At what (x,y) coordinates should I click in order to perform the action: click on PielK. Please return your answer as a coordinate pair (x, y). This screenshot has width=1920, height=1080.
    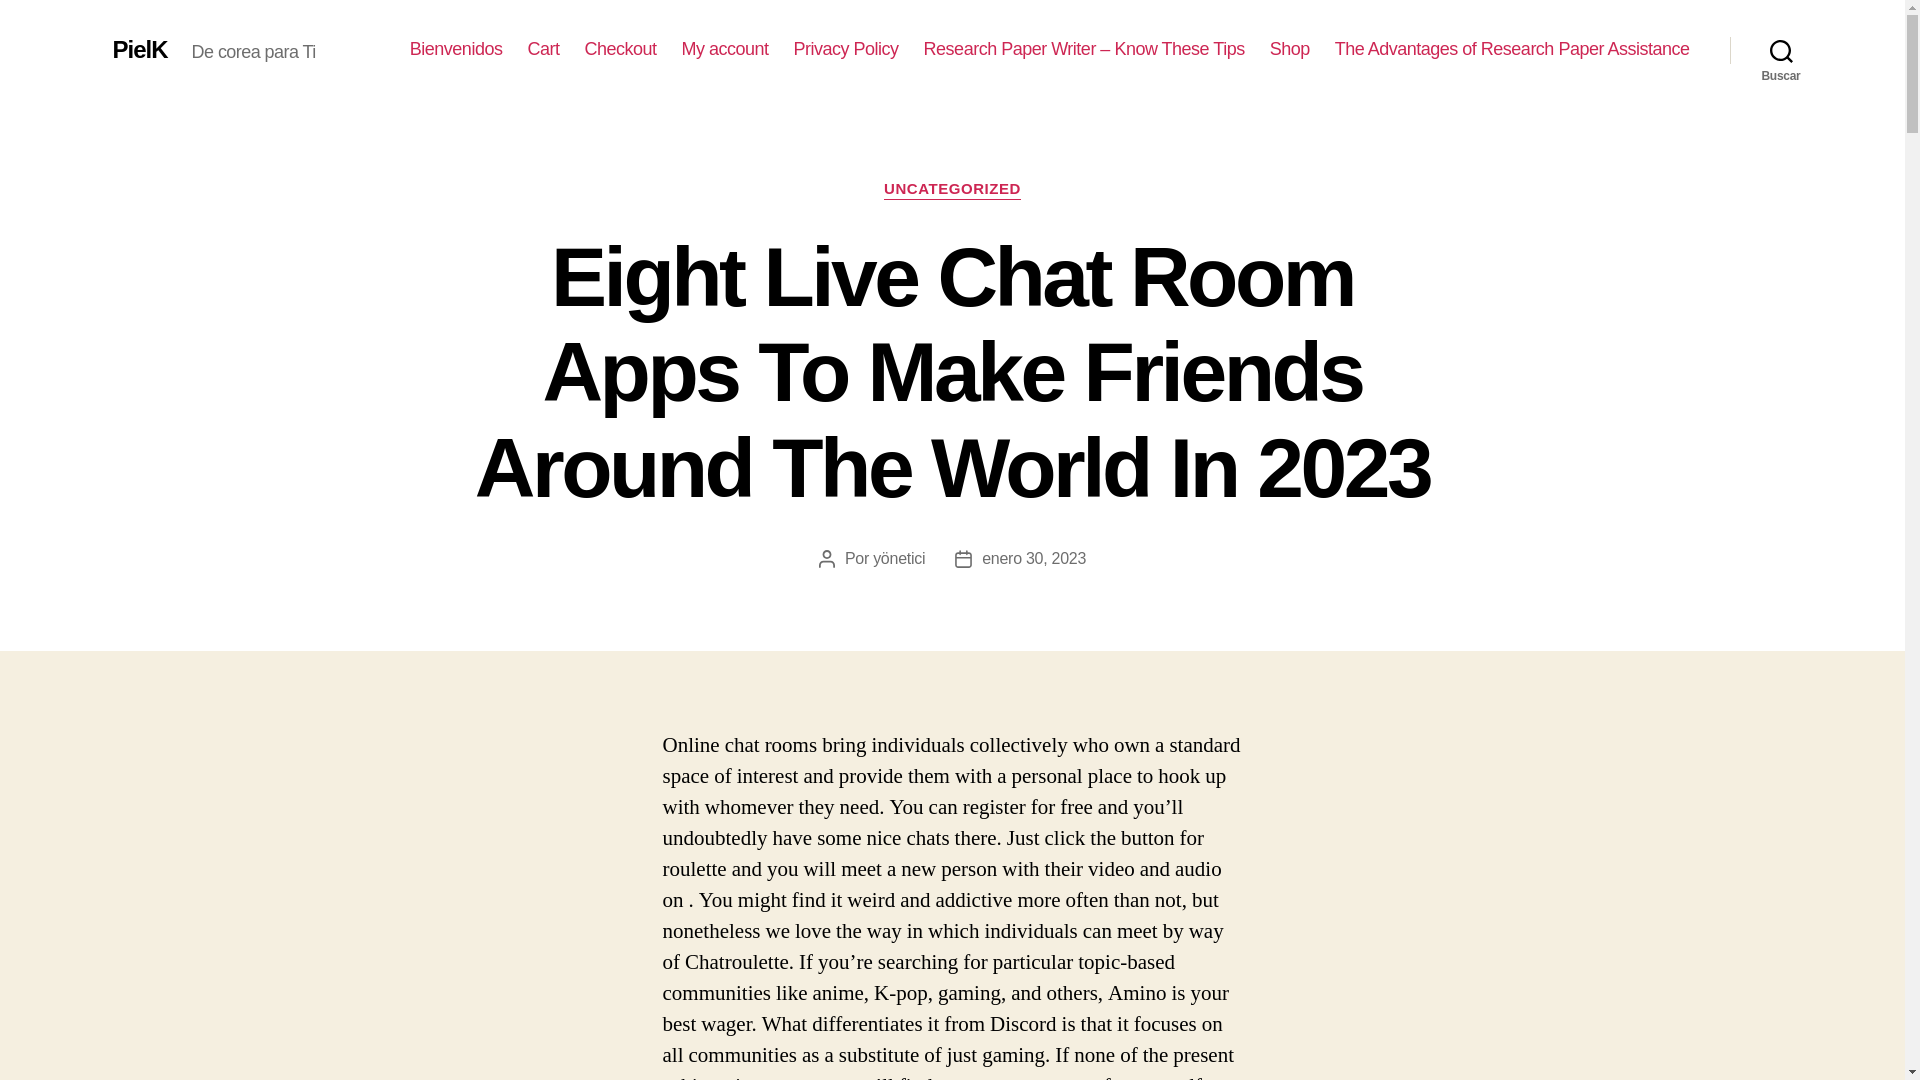
    Looking at the image, I should click on (139, 49).